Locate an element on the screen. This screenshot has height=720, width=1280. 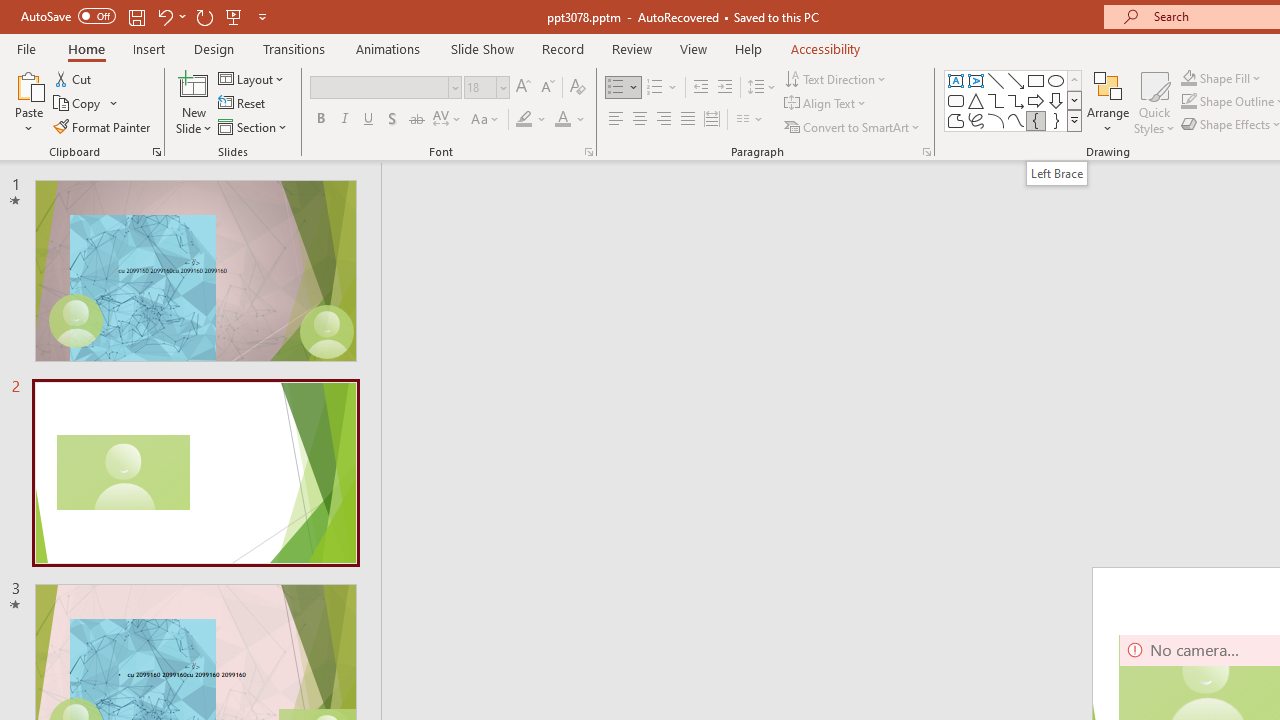
Copy is located at coordinates (78, 104).